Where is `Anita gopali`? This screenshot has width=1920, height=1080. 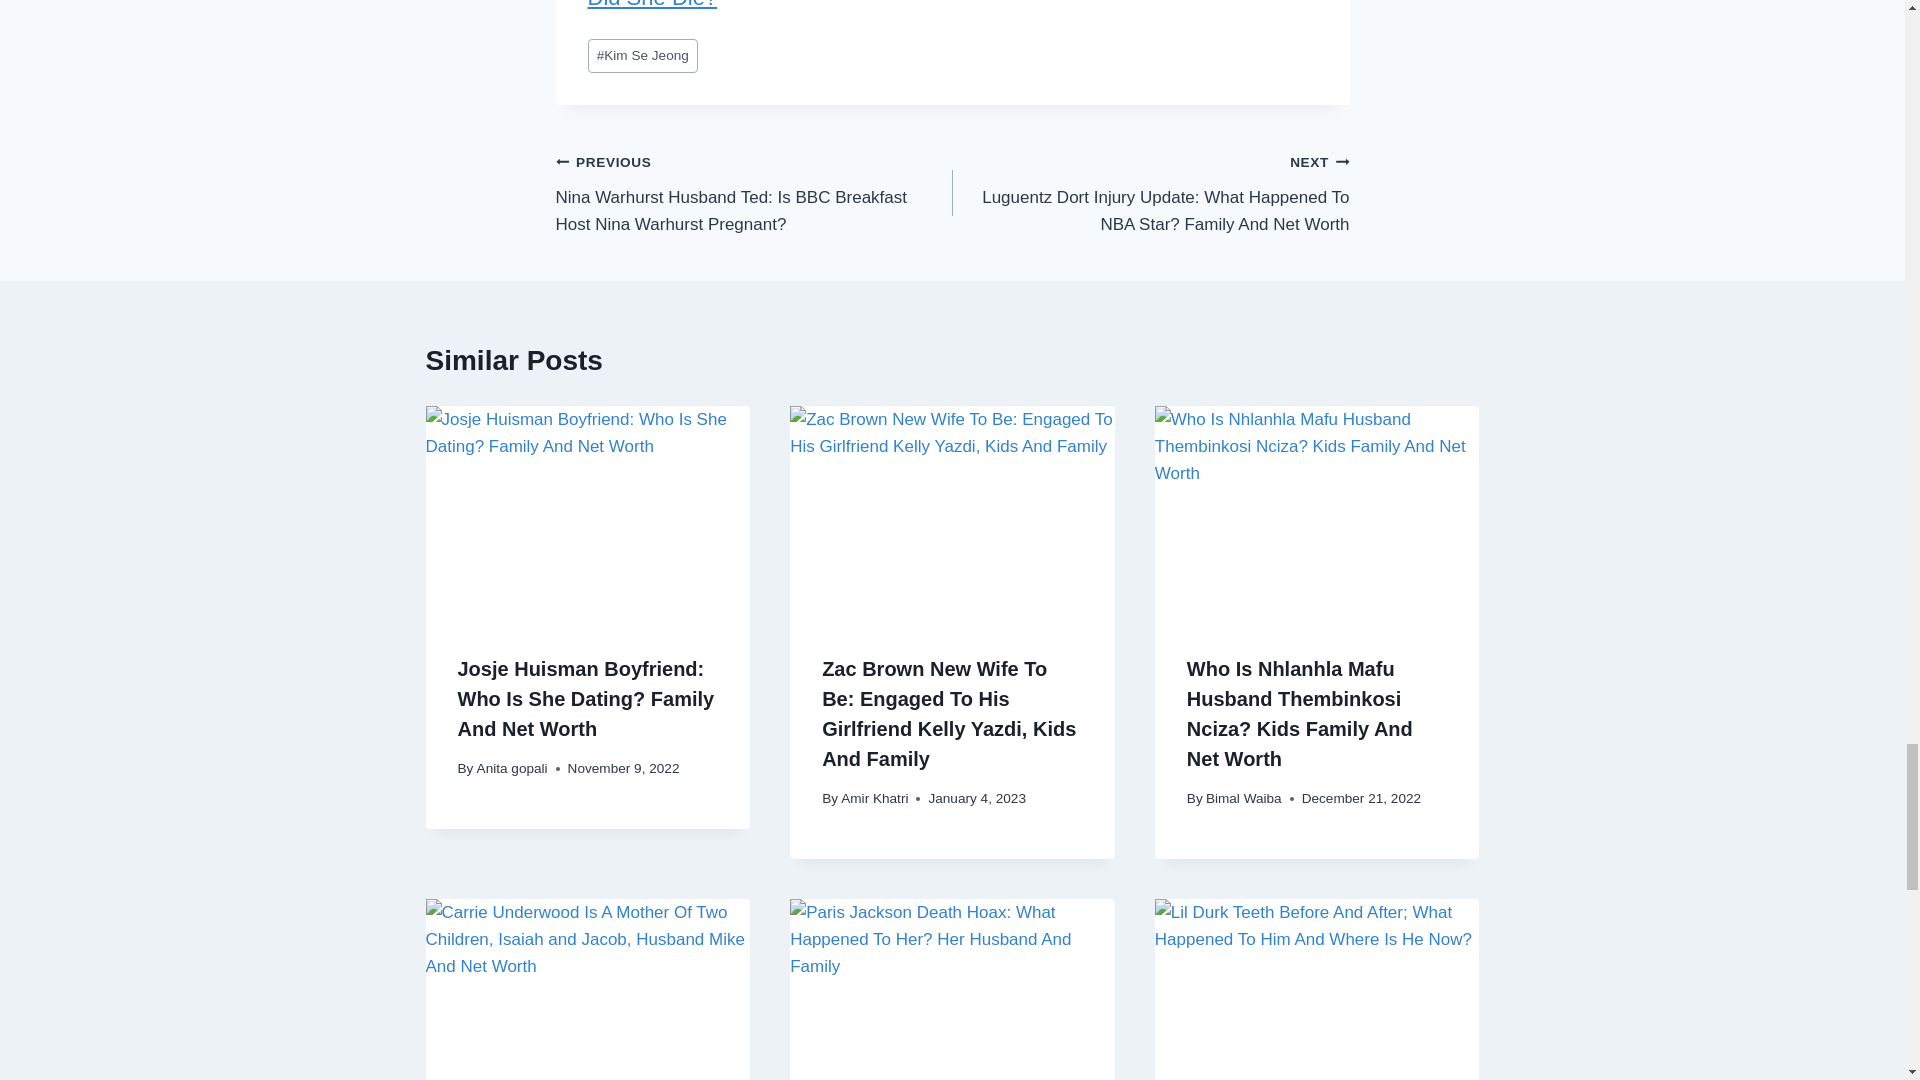
Anita gopali is located at coordinates (512, 768).